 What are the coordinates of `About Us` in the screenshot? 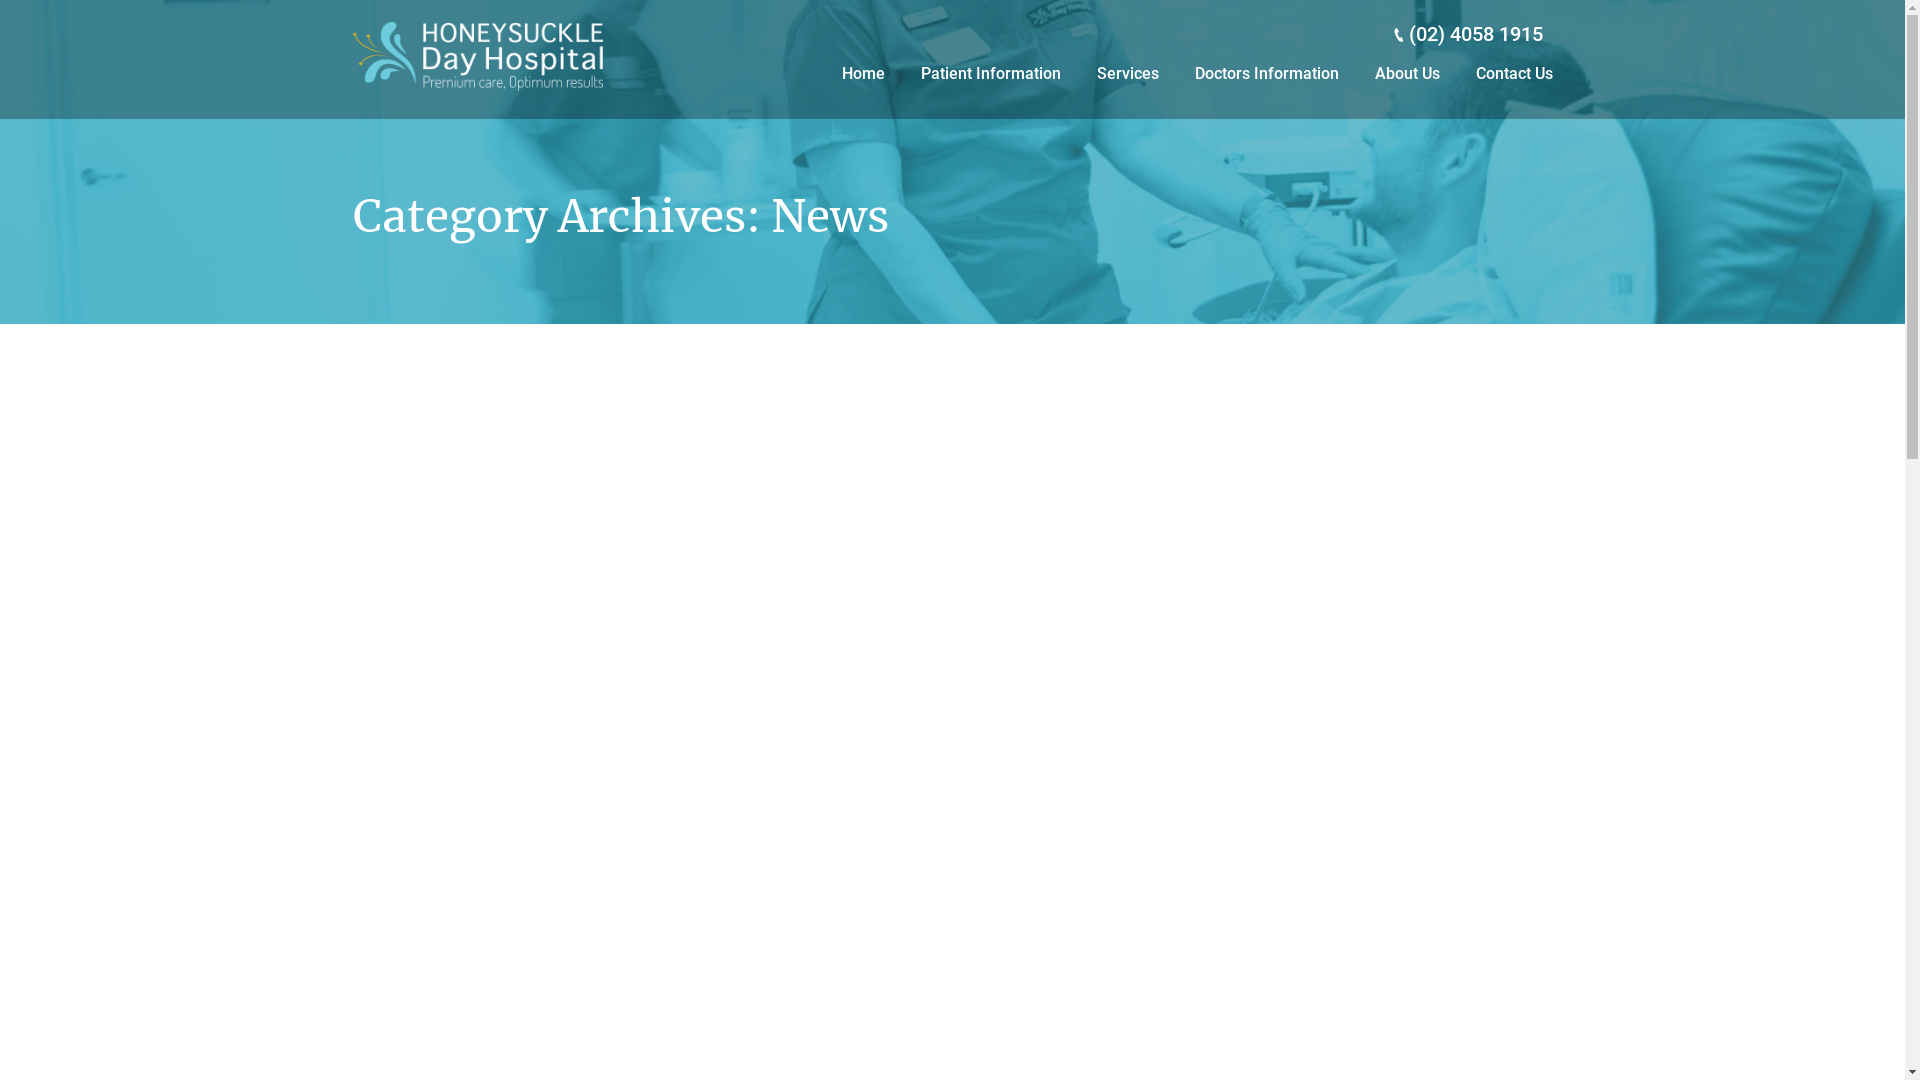 It's located at (1406, 74).